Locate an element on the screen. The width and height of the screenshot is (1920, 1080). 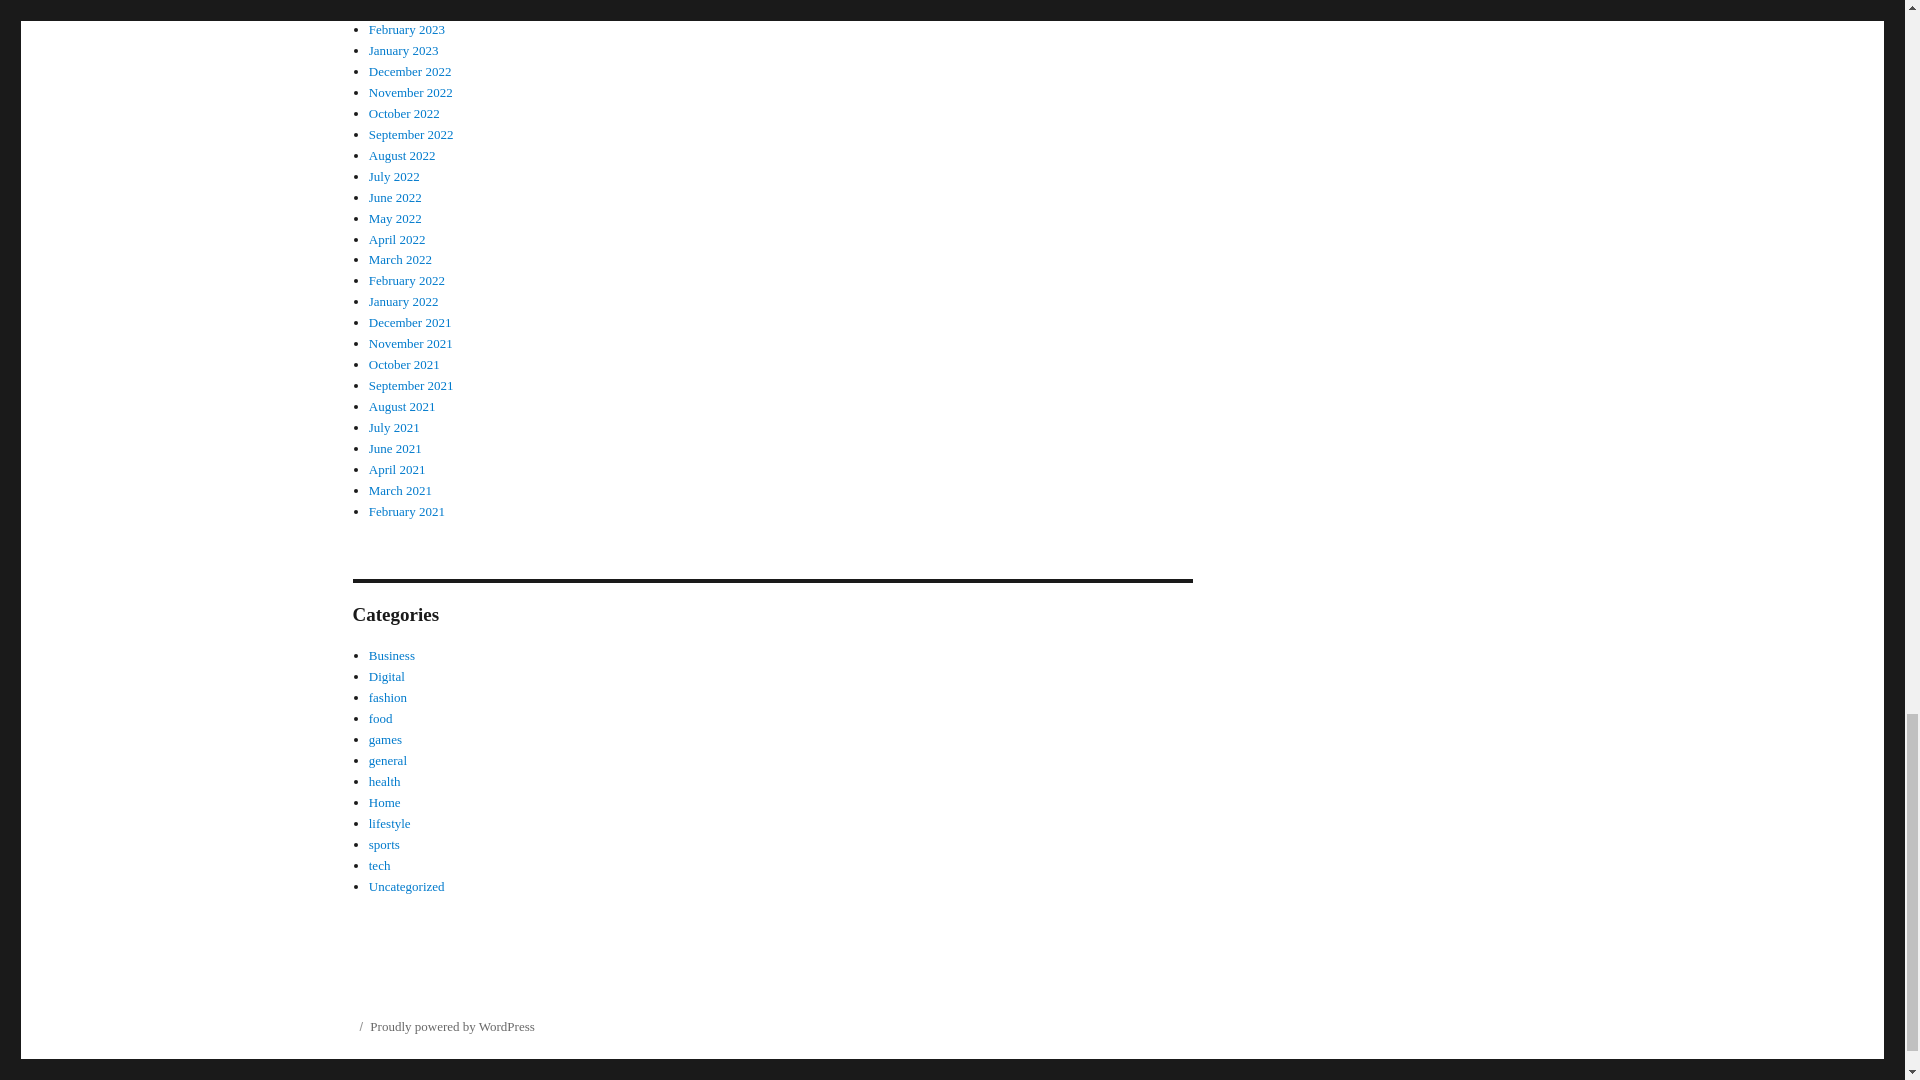
August 2022 is located at coordinates (402, 155).